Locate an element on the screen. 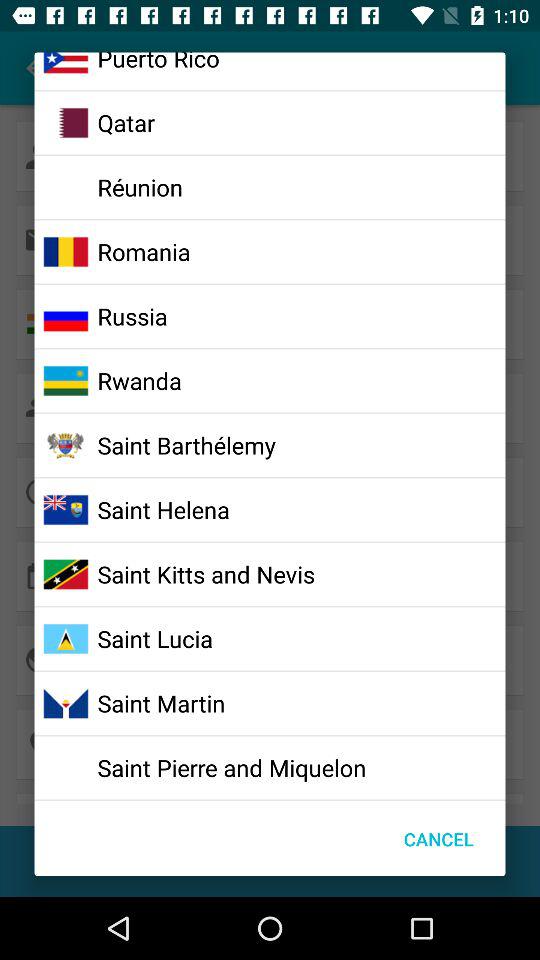  turn on the qatar icon is located at coordinates (126, 122).